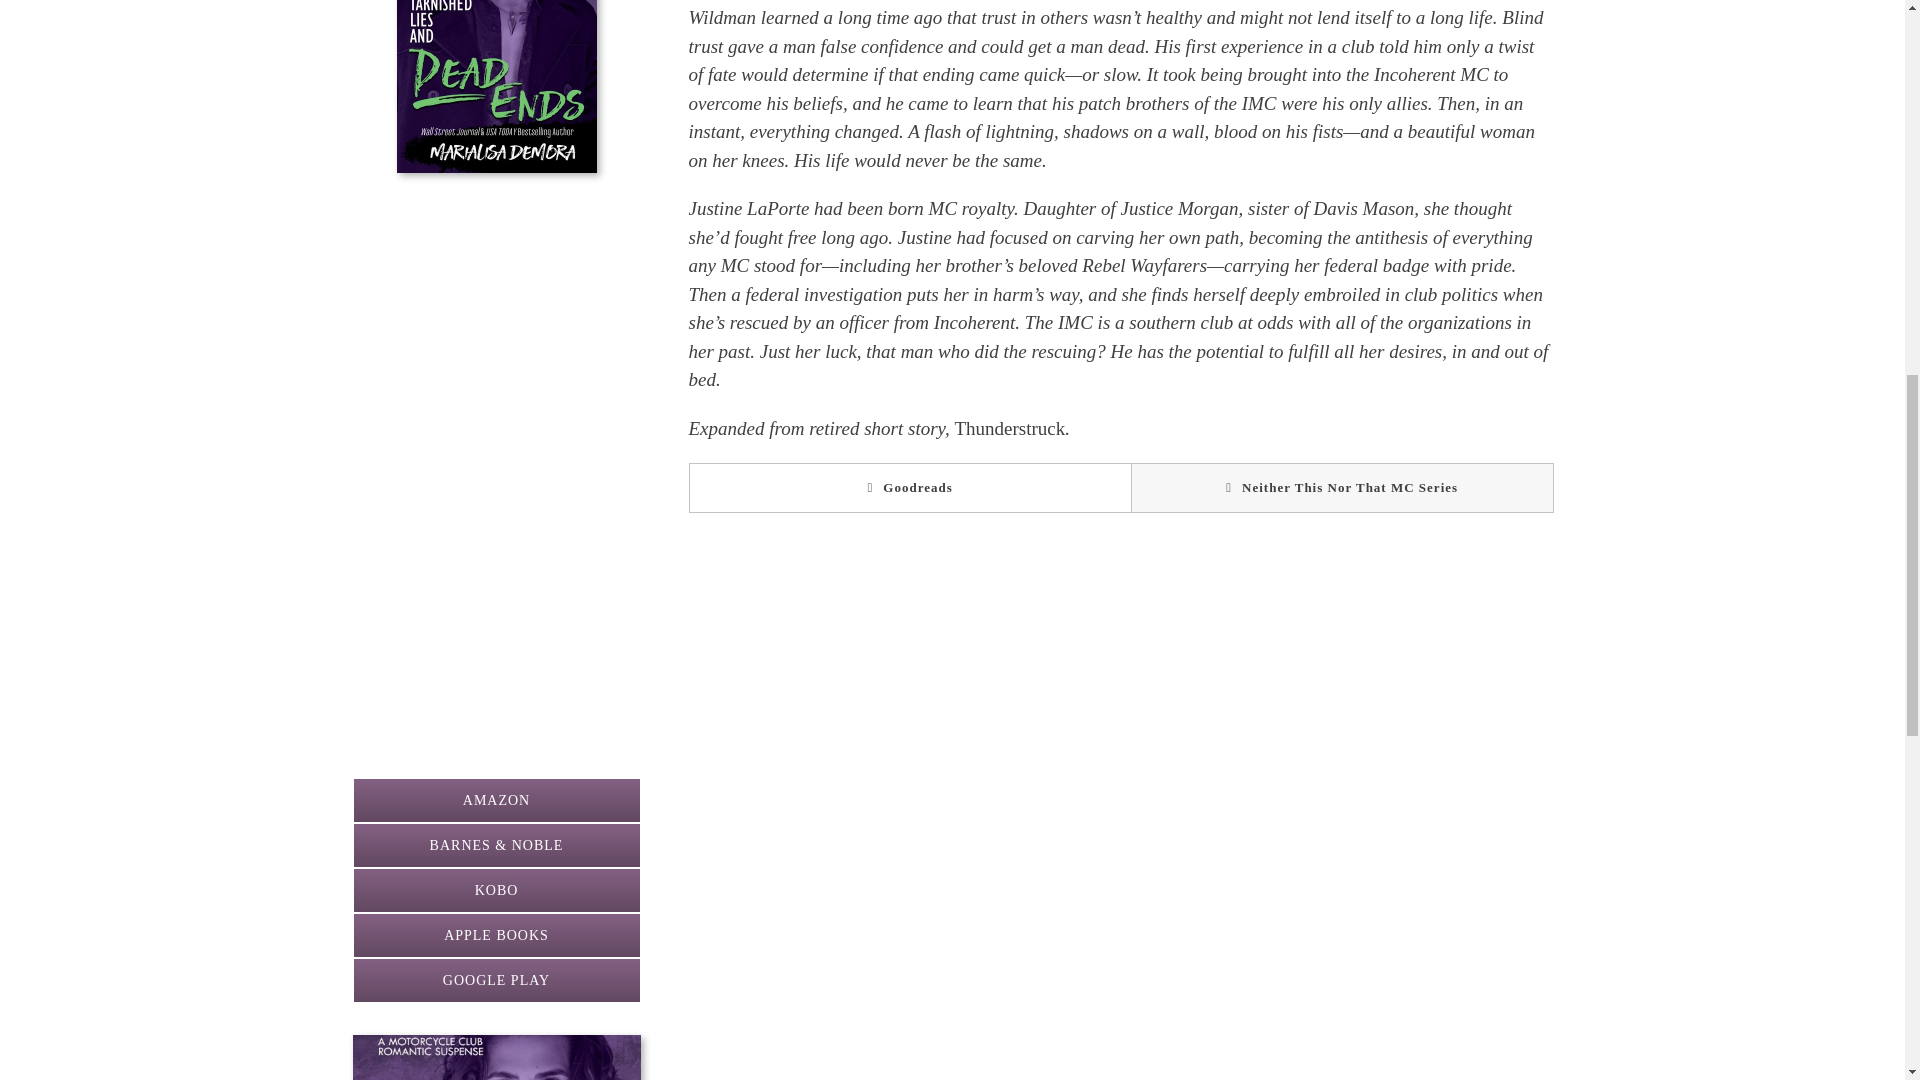  Describe the element at coordinates (495, 934) in the screenshot. I see `APPLE BOOKS` at that location.